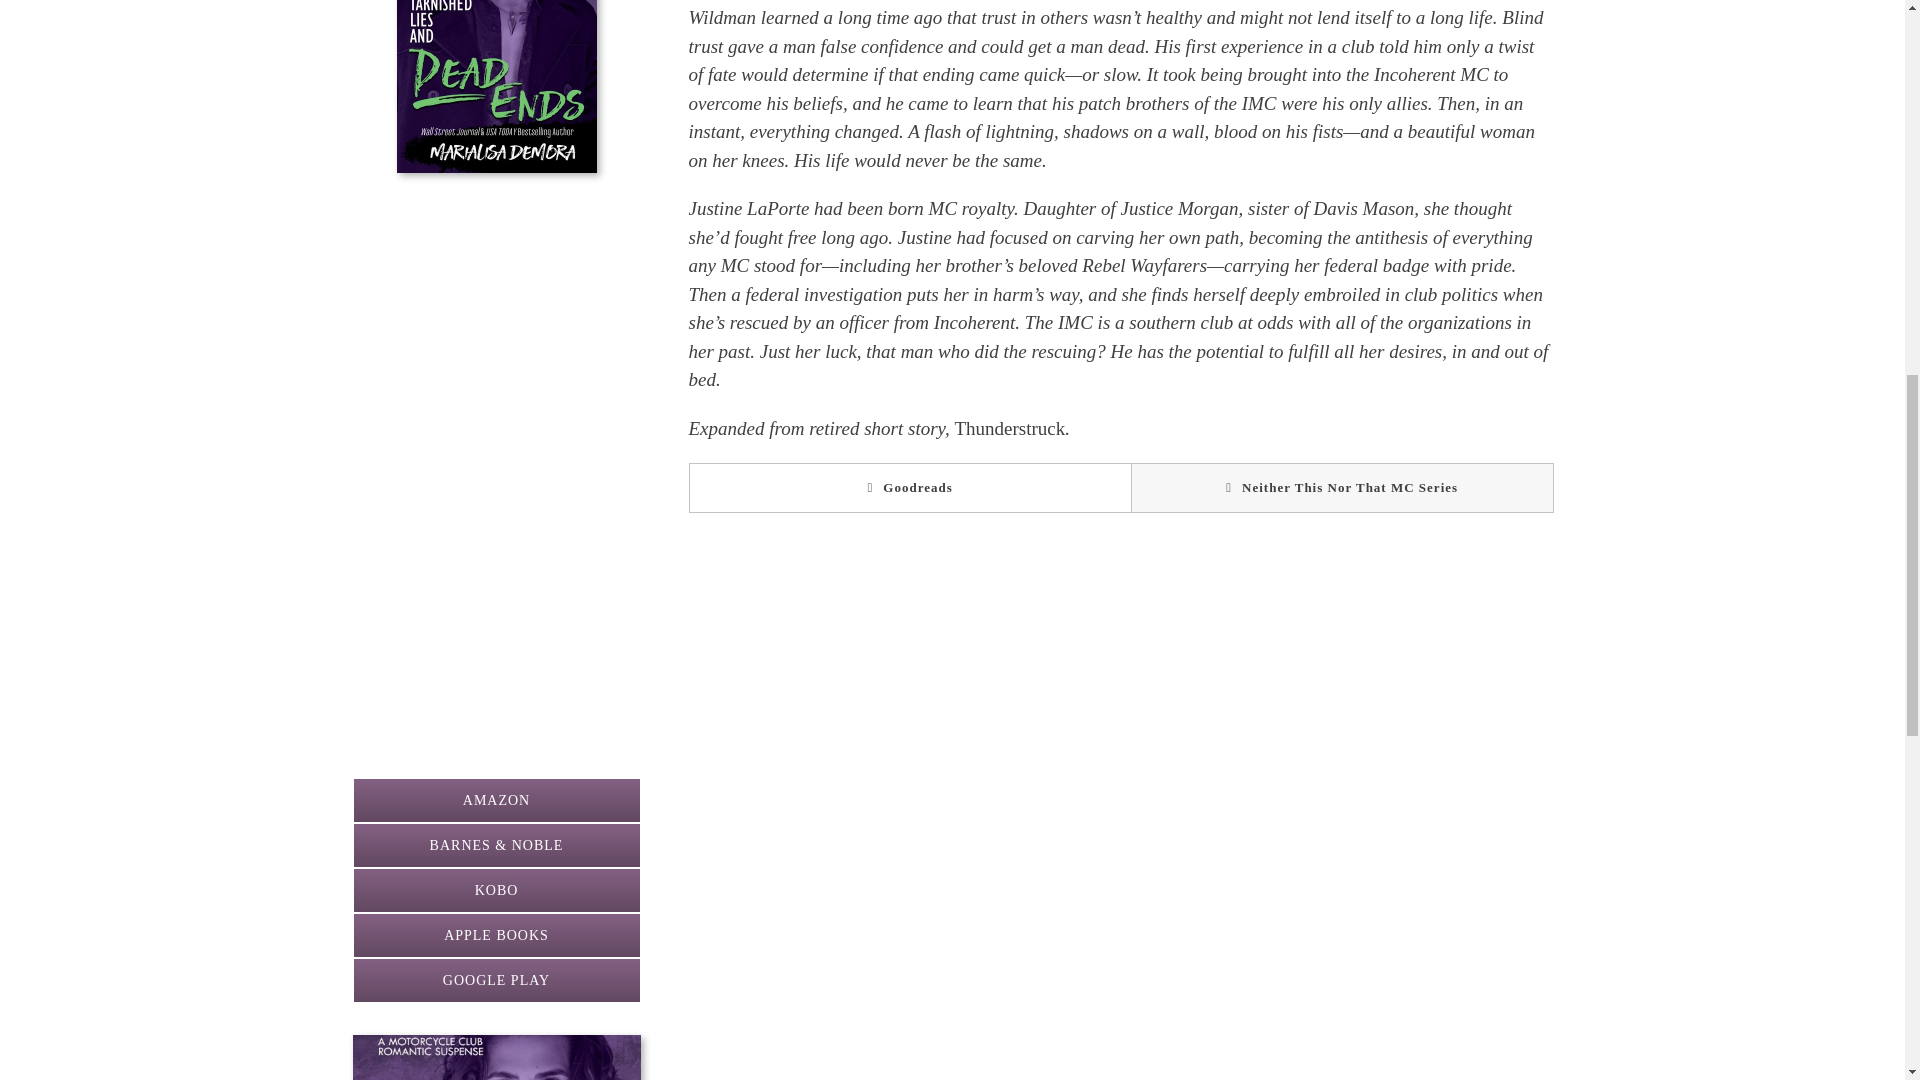  Describe the element at coordinates (495, 934) in the screenshot. I see `APPLE BOOKS` at that location.